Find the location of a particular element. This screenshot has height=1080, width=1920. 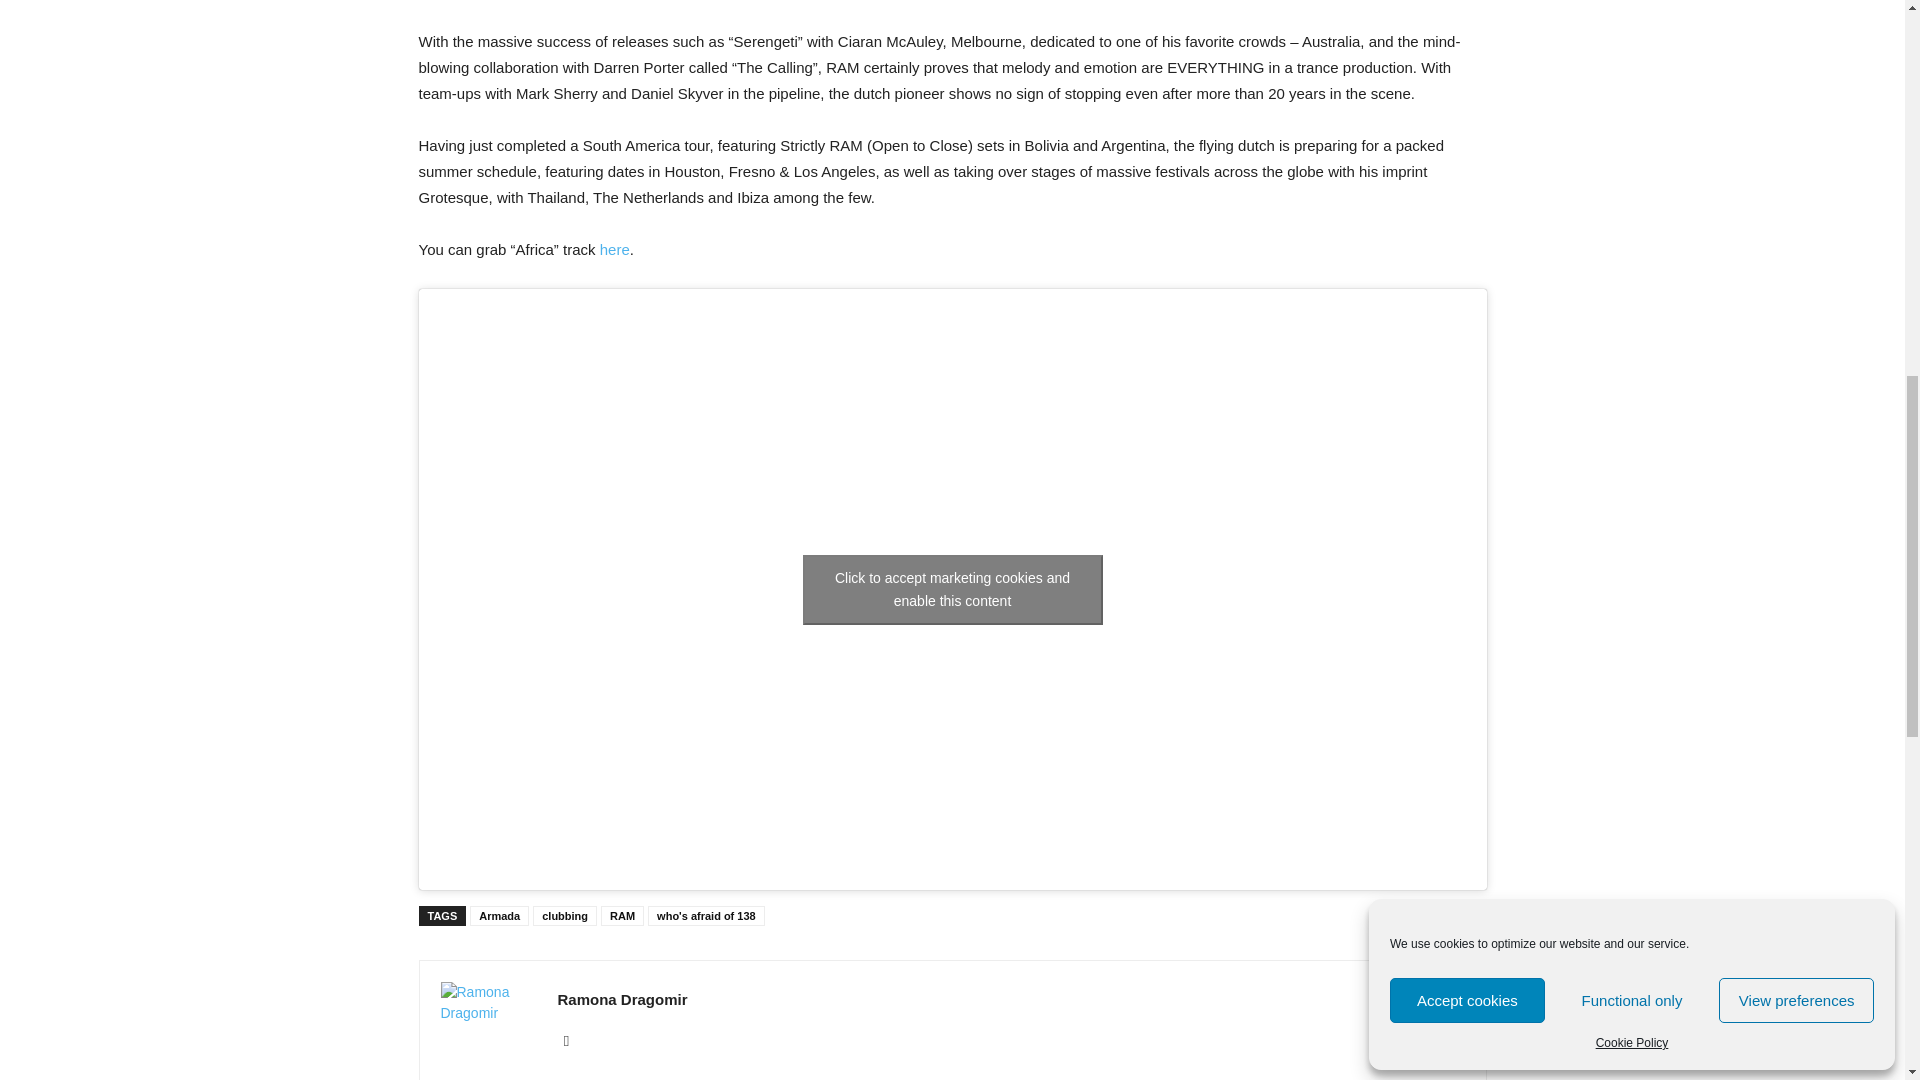

Click to accept marketing cookies and enable this content is located at coordinates (952, 590).